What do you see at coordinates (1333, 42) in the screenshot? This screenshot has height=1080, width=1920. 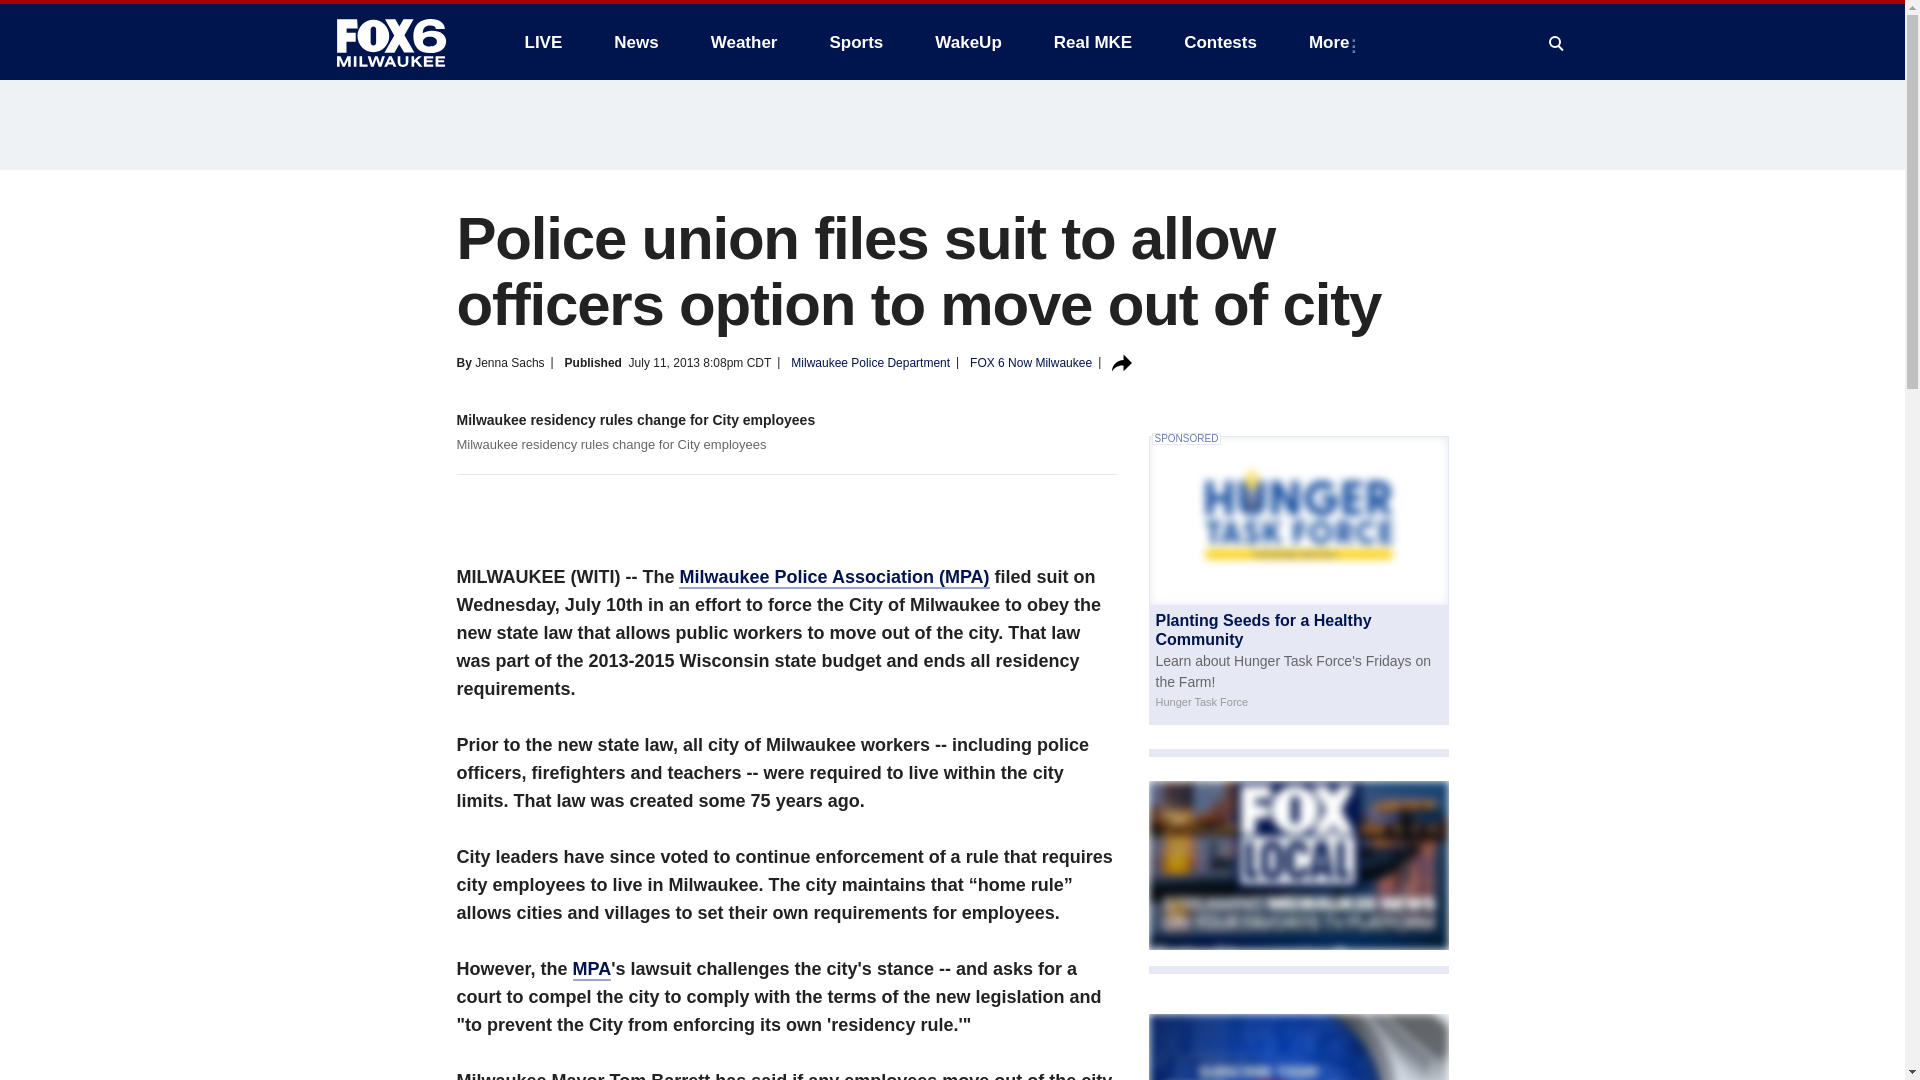 I see `More` at bounding box center [1333, 42].